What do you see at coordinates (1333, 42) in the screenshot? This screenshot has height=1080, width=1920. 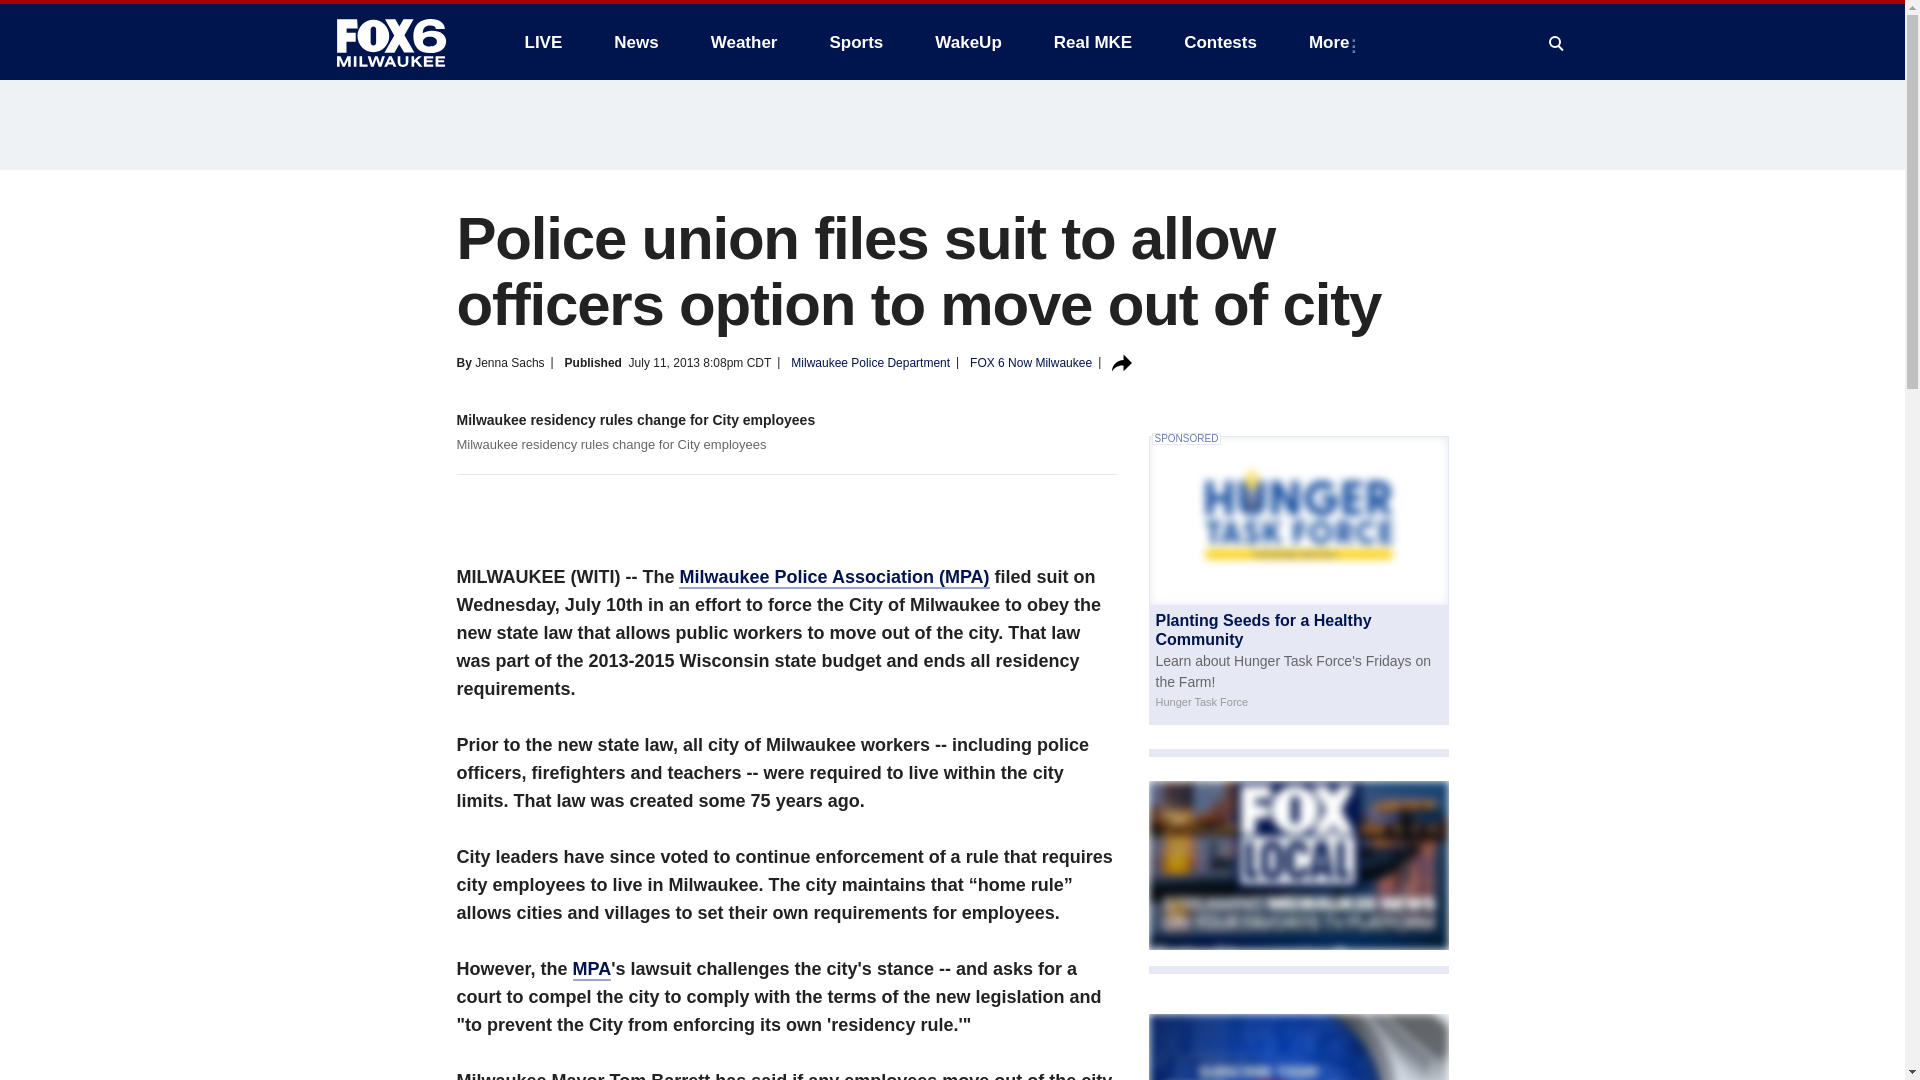 I see `More` at bounding box center [1333, 42].